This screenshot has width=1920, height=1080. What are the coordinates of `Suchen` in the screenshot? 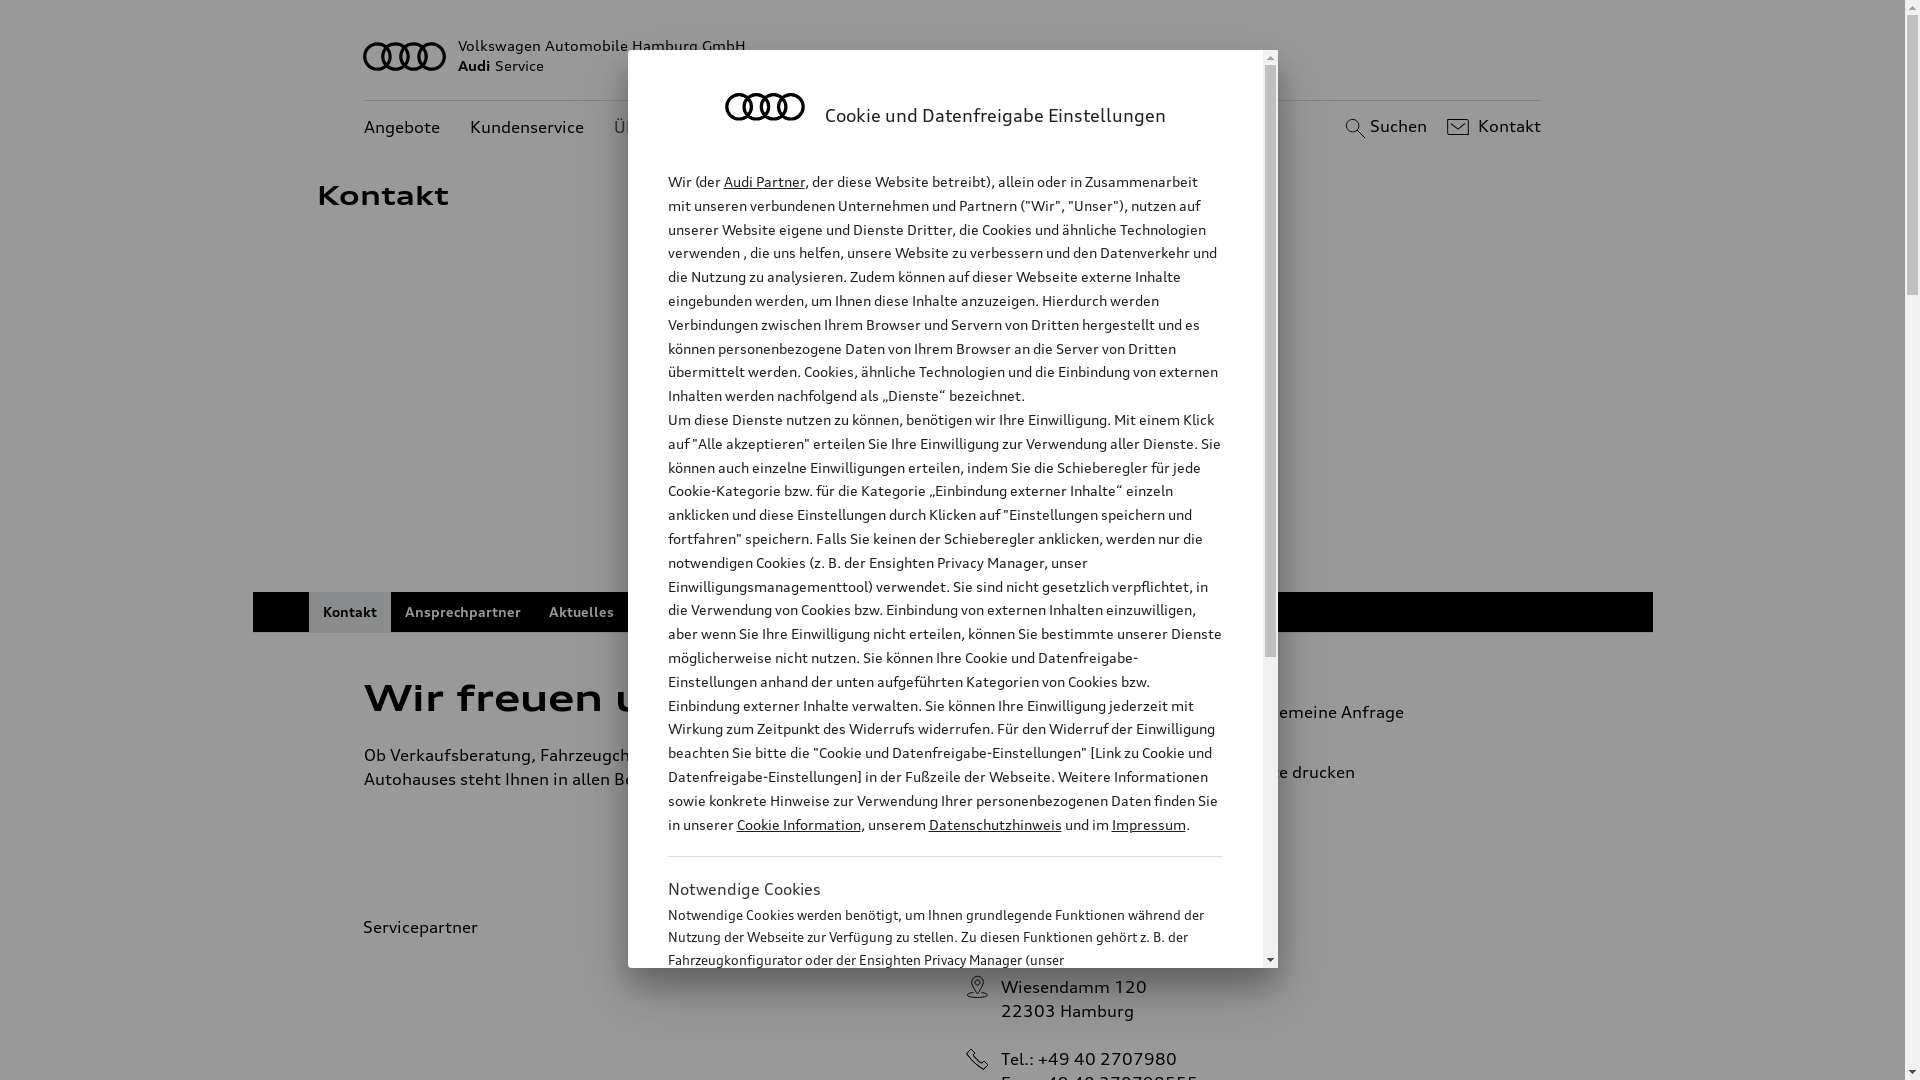 It's located at (1384, 127).